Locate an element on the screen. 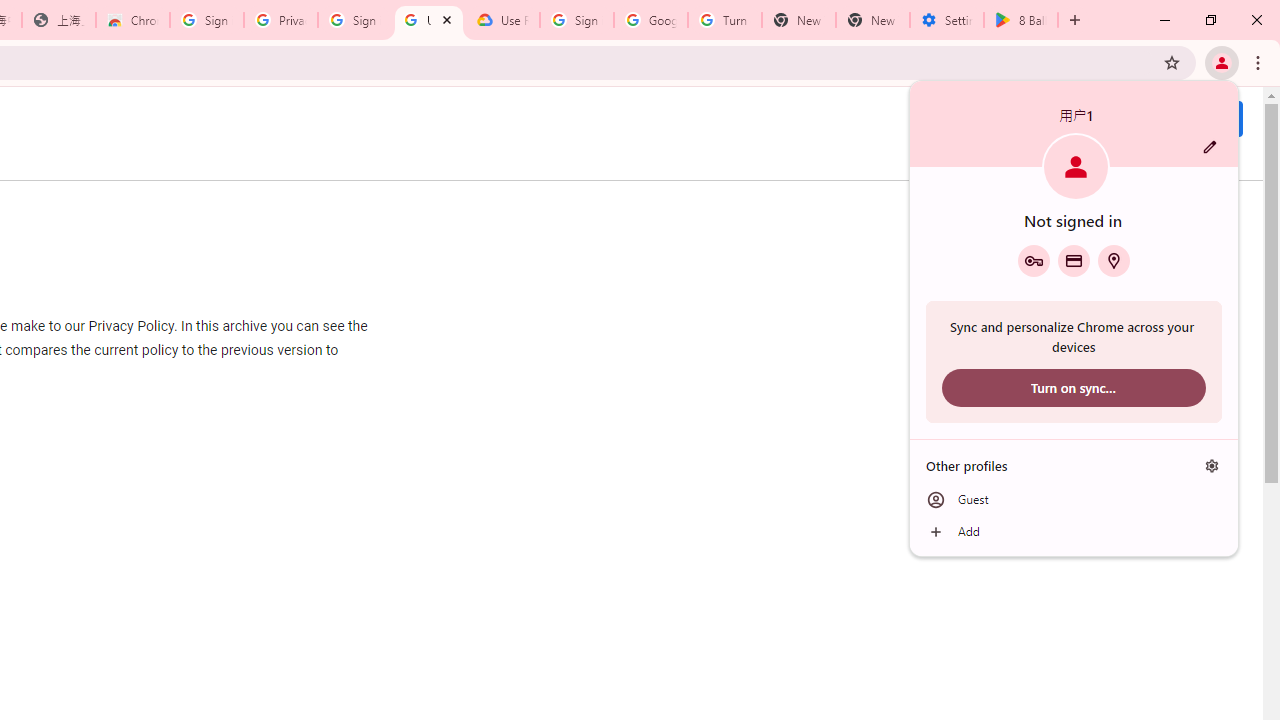  Google Password Manager is located at coordinates (1033, 260).